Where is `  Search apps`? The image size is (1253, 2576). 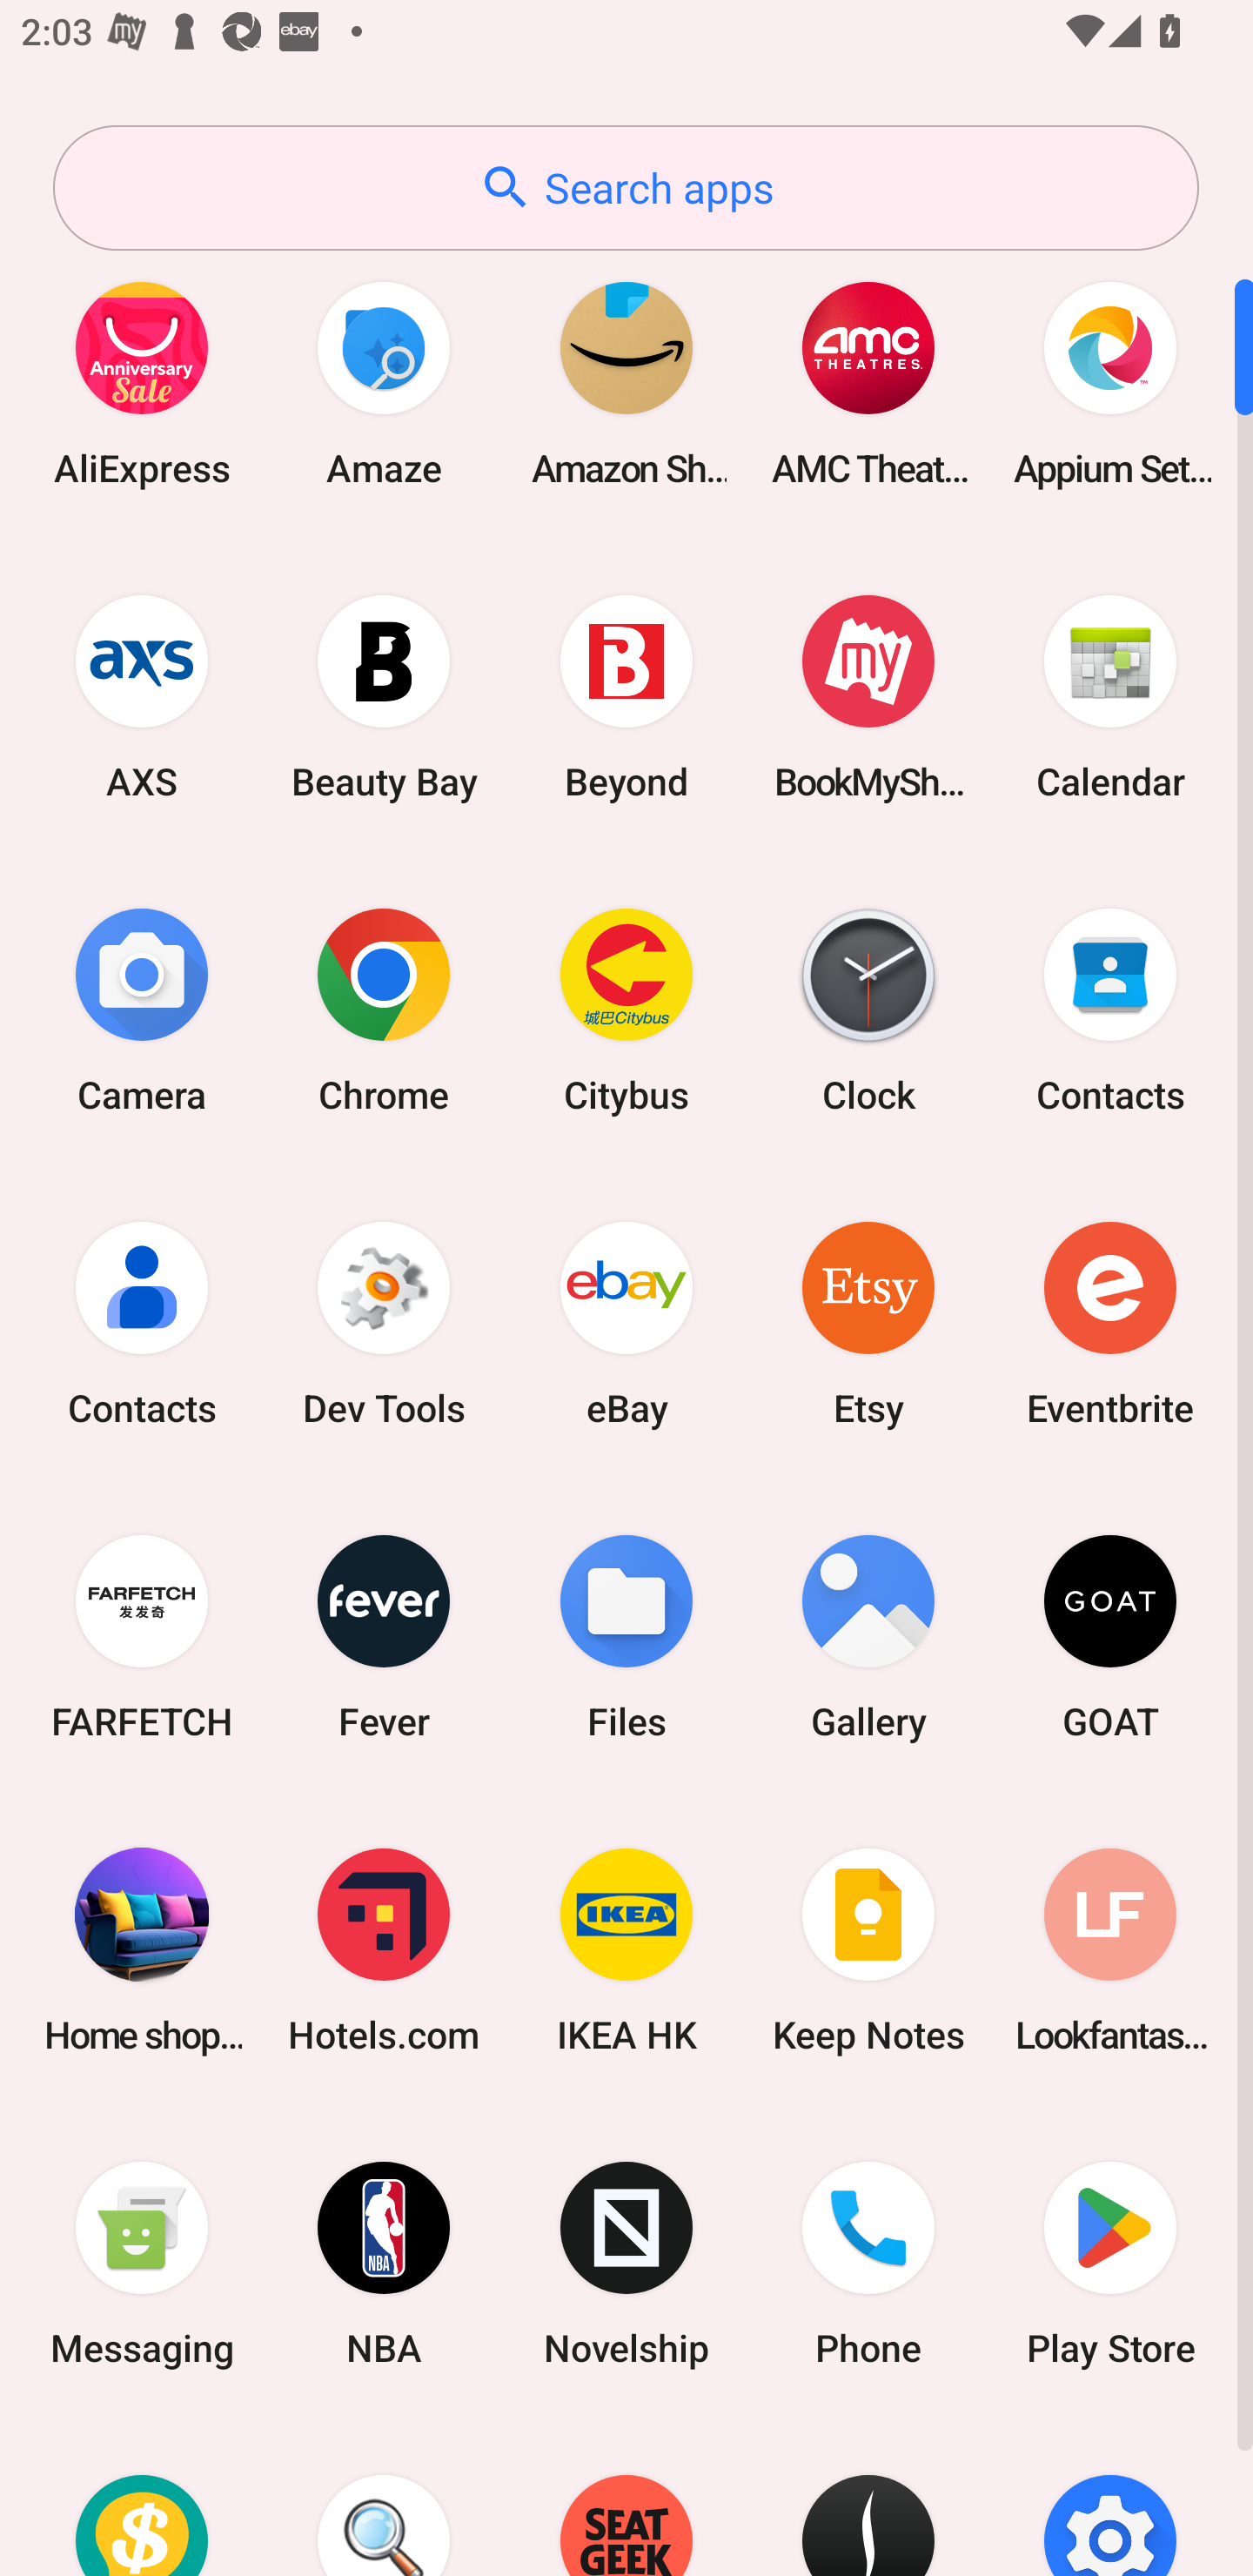
  Search apps is located at coordinates (626, 188).